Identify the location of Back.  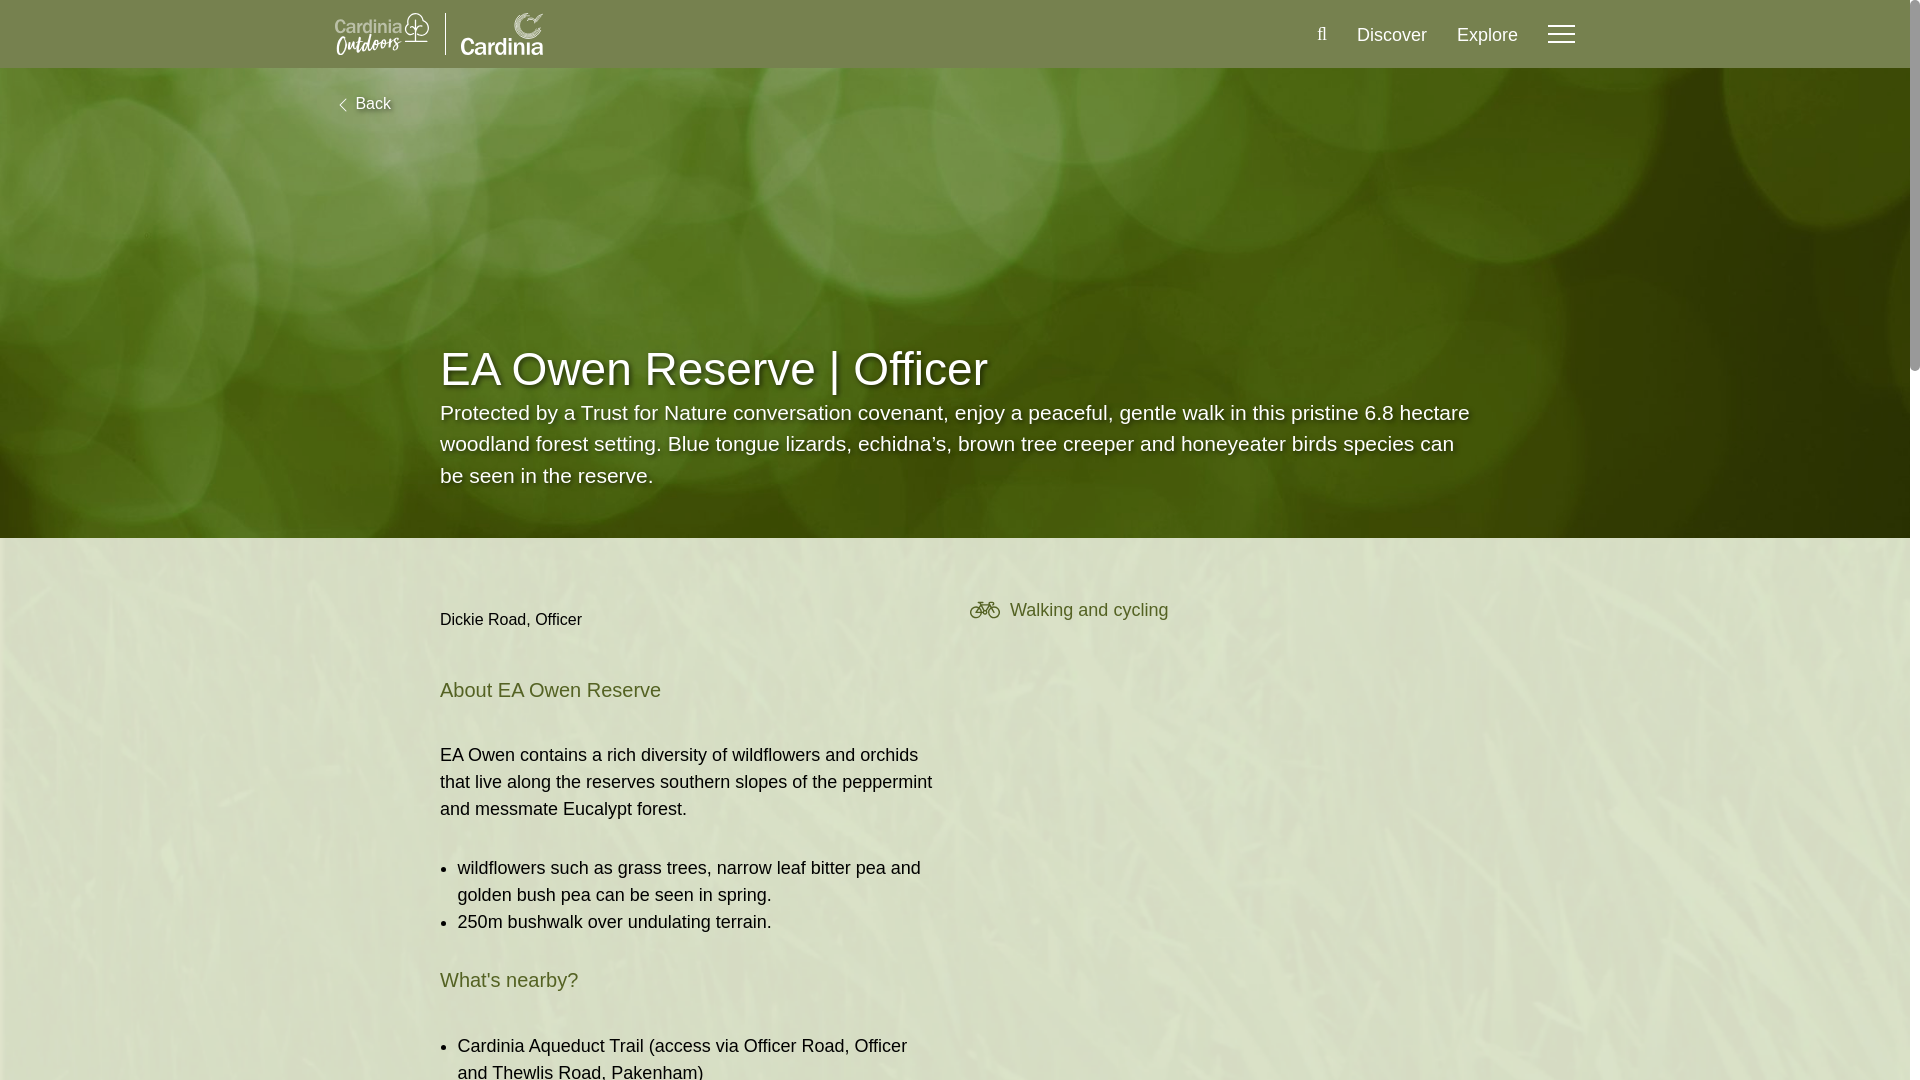
(362, 103).